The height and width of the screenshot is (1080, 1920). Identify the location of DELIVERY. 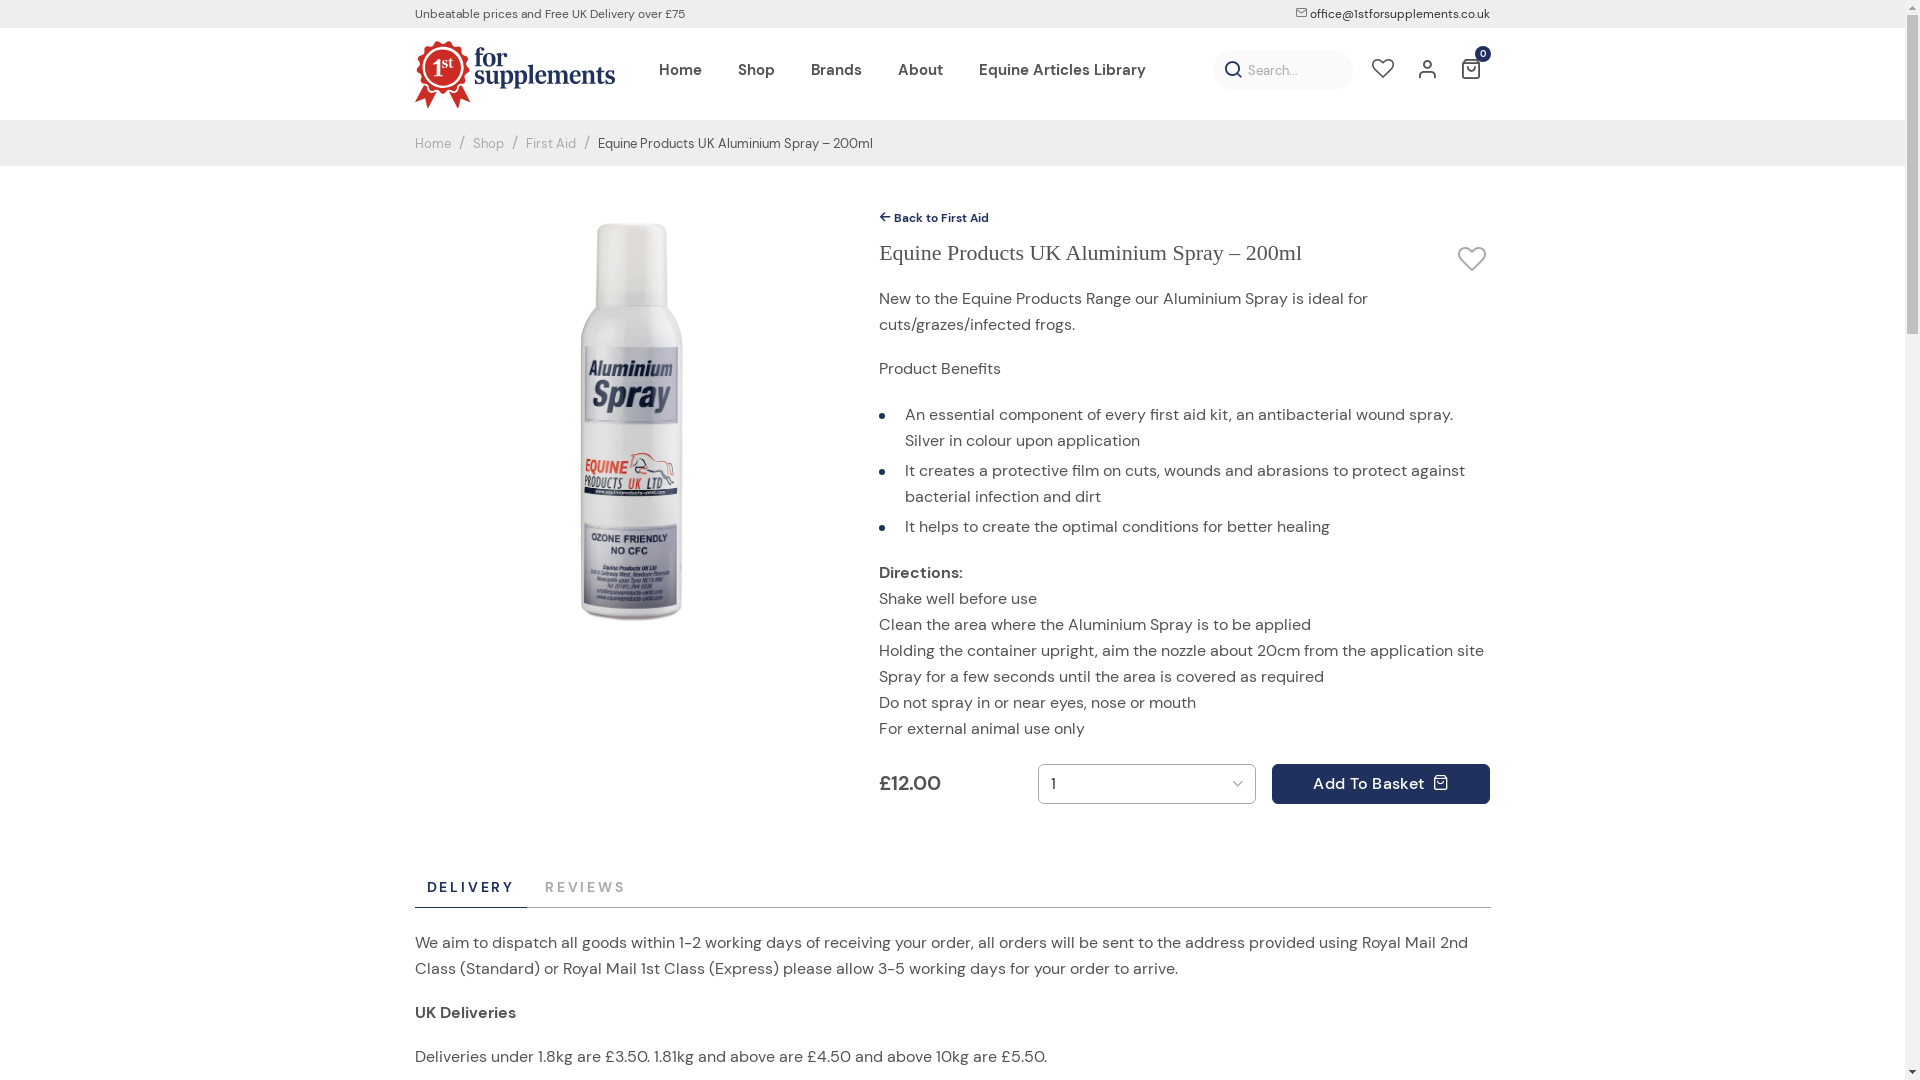
(470, 887).